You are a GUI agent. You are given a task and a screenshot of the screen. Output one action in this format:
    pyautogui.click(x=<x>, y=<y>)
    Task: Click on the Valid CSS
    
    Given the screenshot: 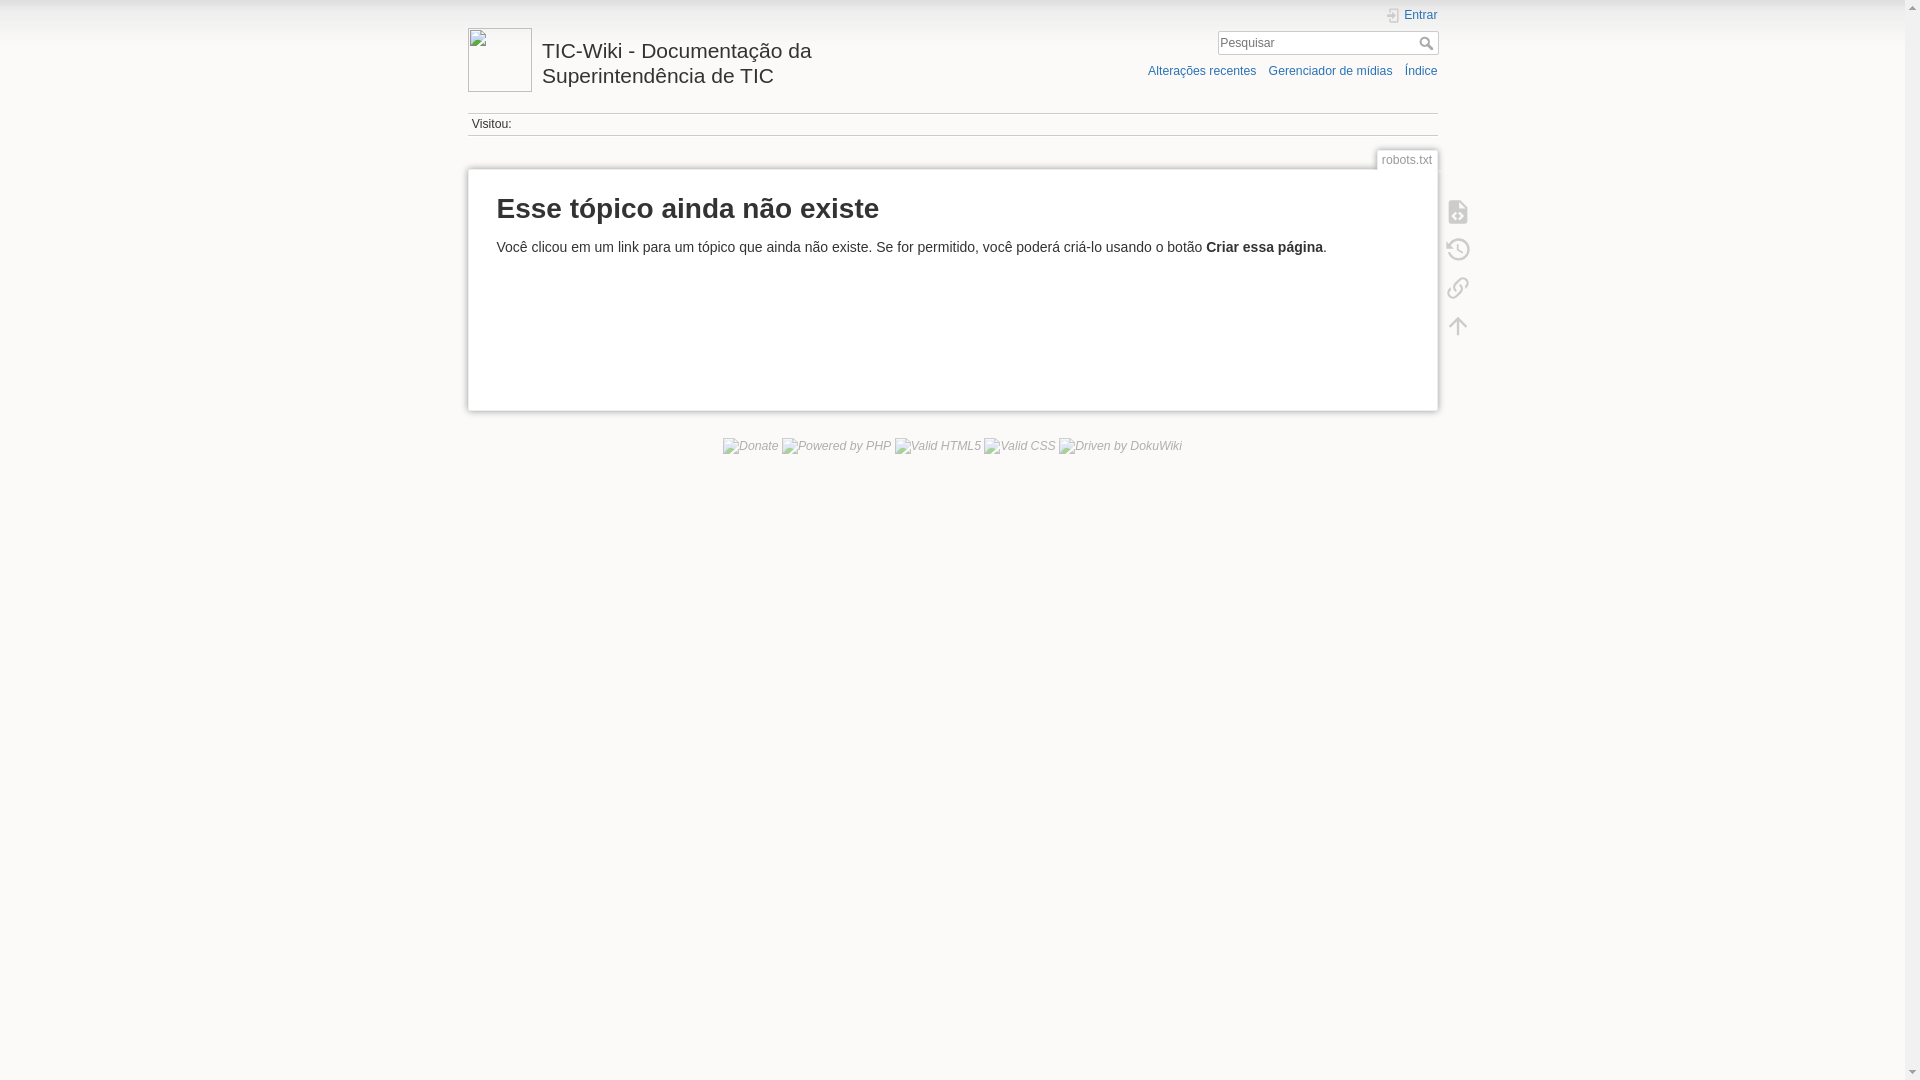 What is the action you would take?
    pyautogui.click(x=1019, y=446)
    